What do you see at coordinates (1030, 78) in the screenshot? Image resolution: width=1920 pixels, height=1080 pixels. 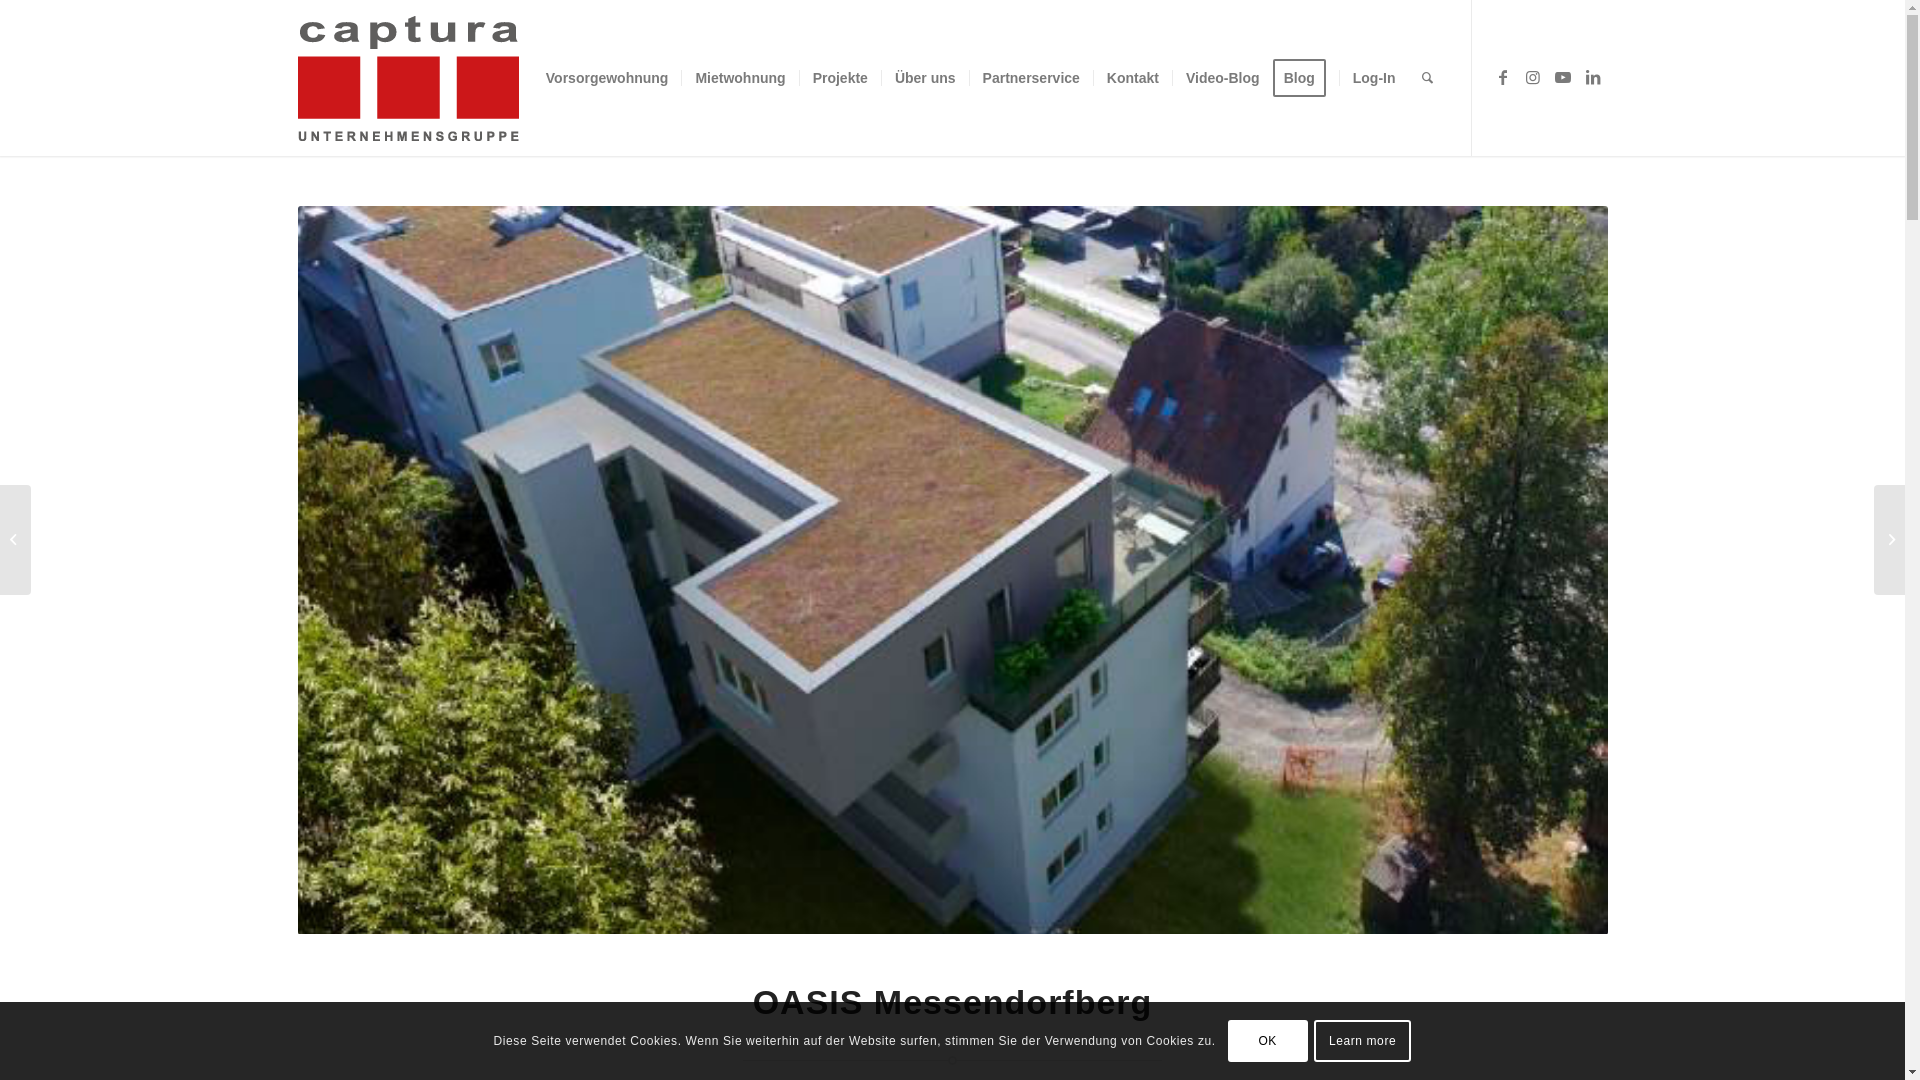 I see `Partnerservice` at bounding box center [1030, 78].